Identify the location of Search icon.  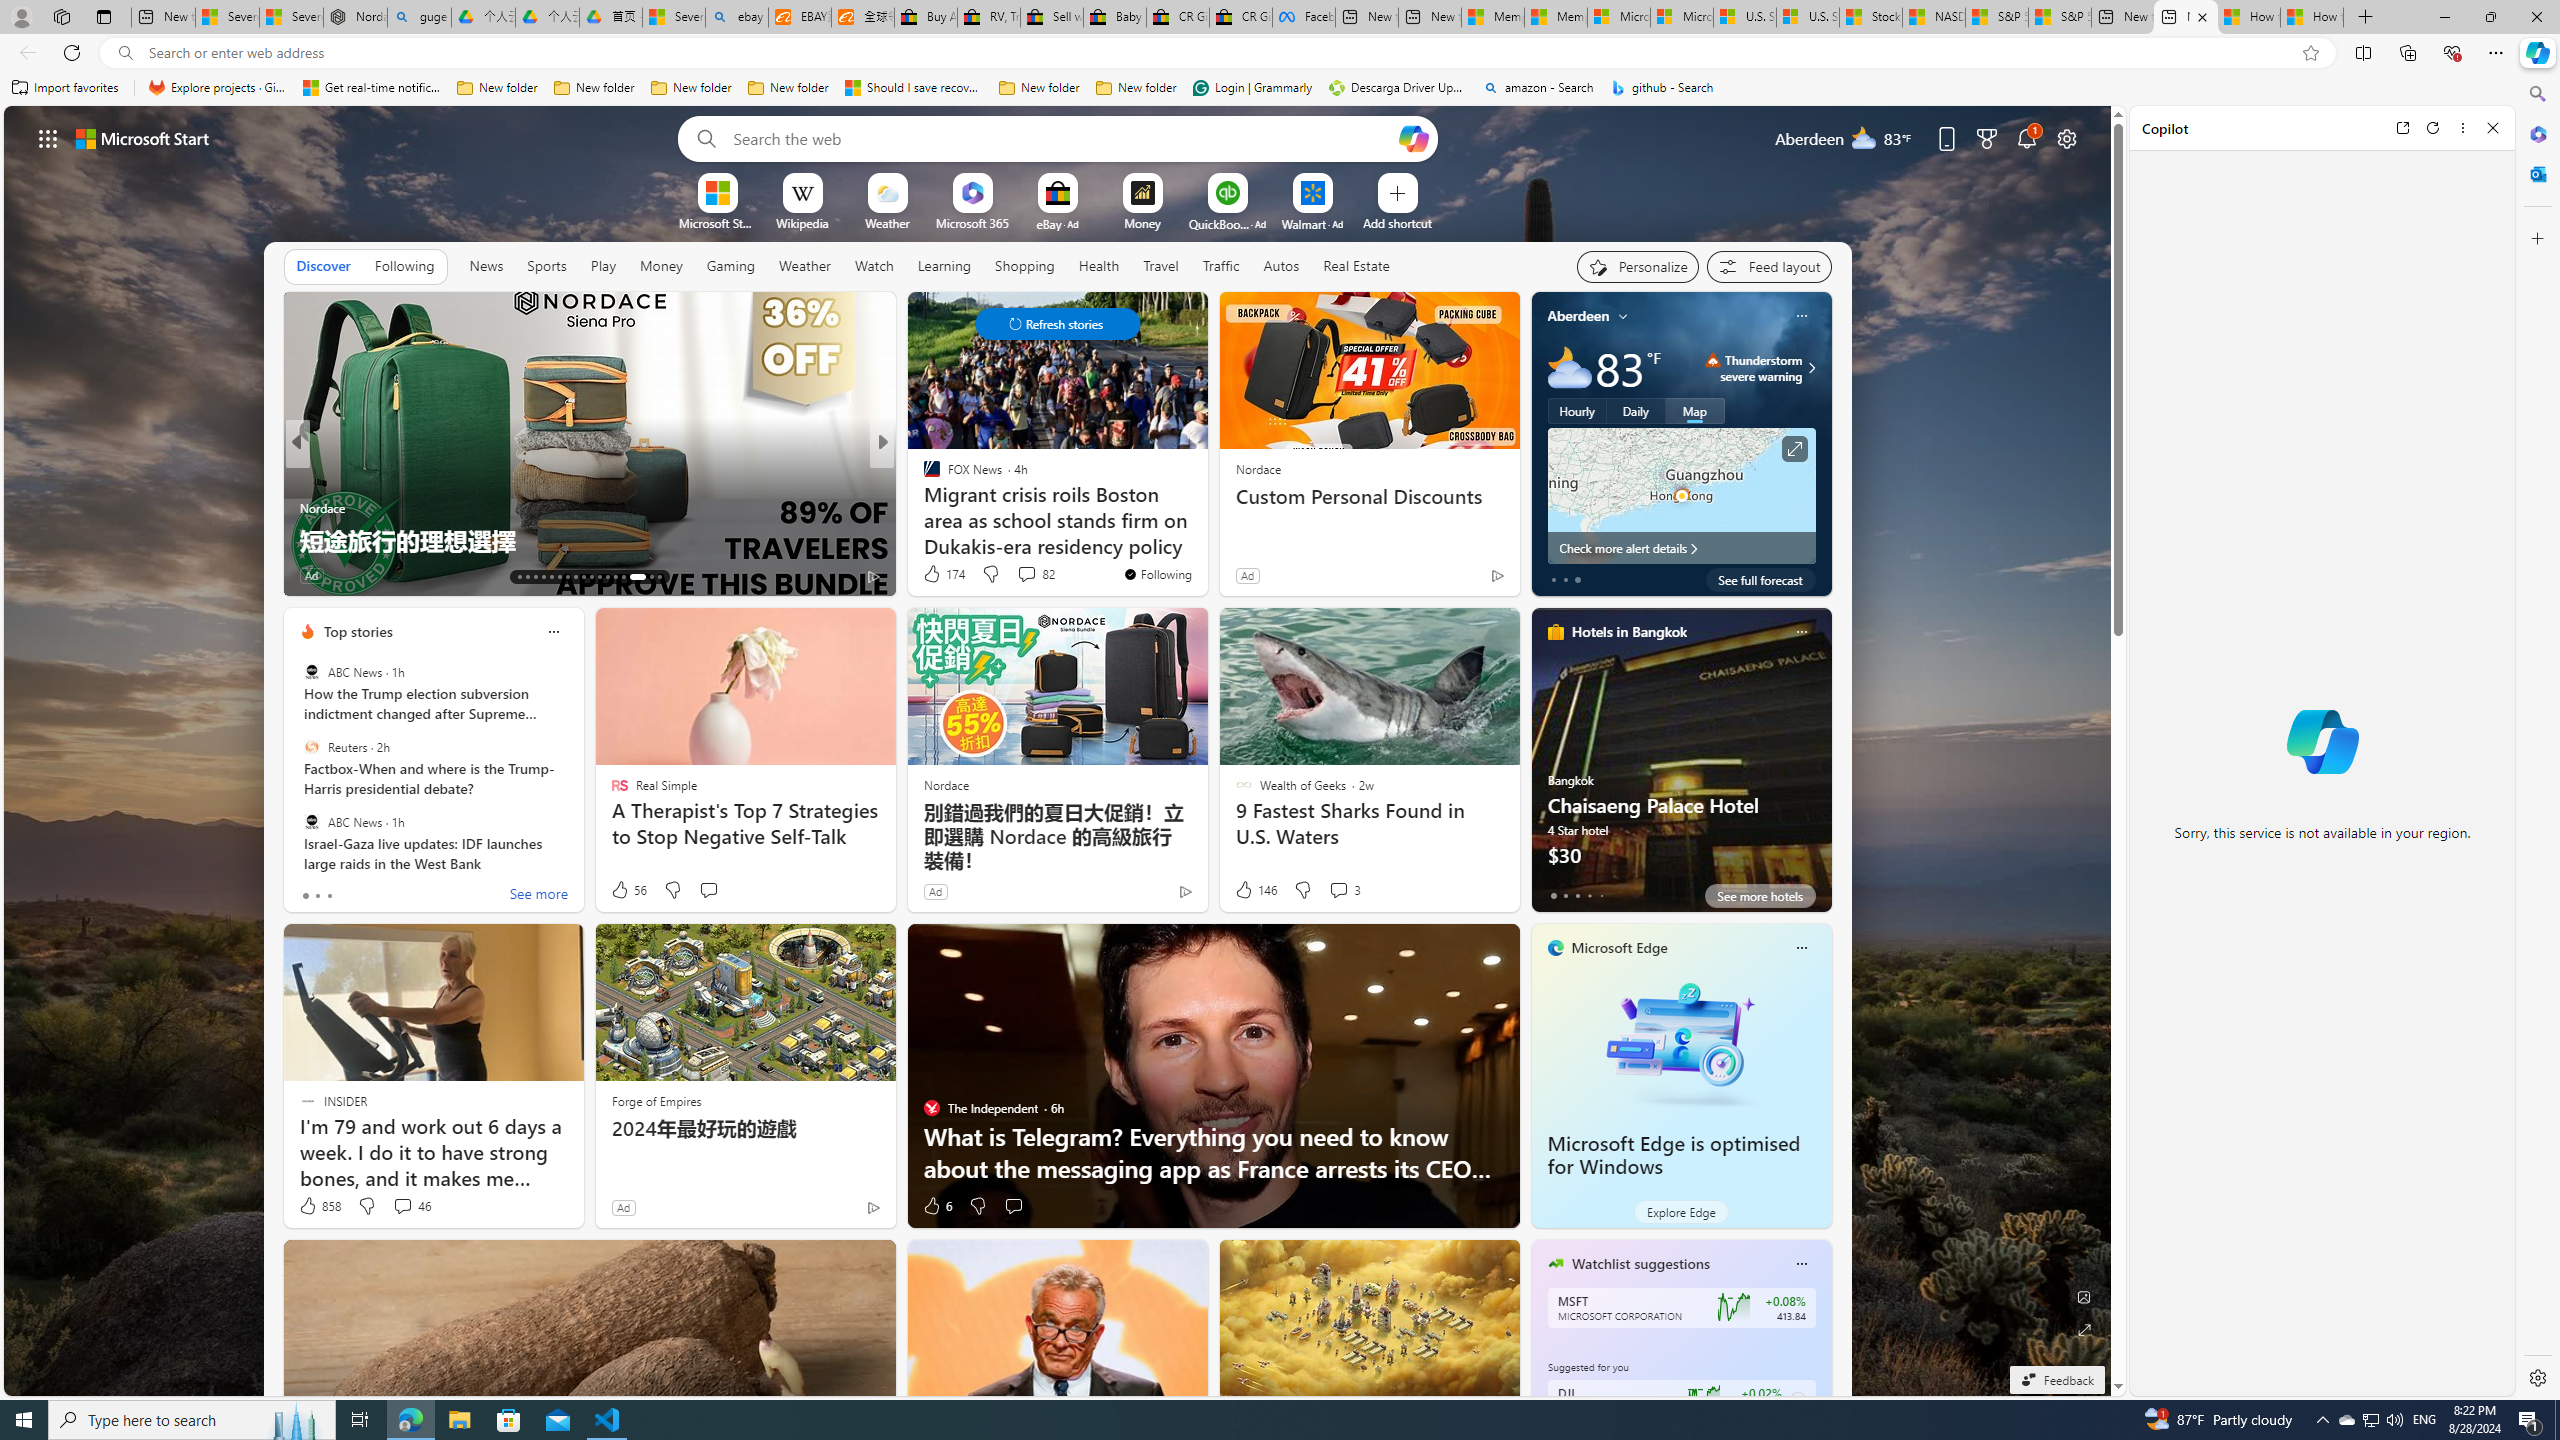
(124, 53).